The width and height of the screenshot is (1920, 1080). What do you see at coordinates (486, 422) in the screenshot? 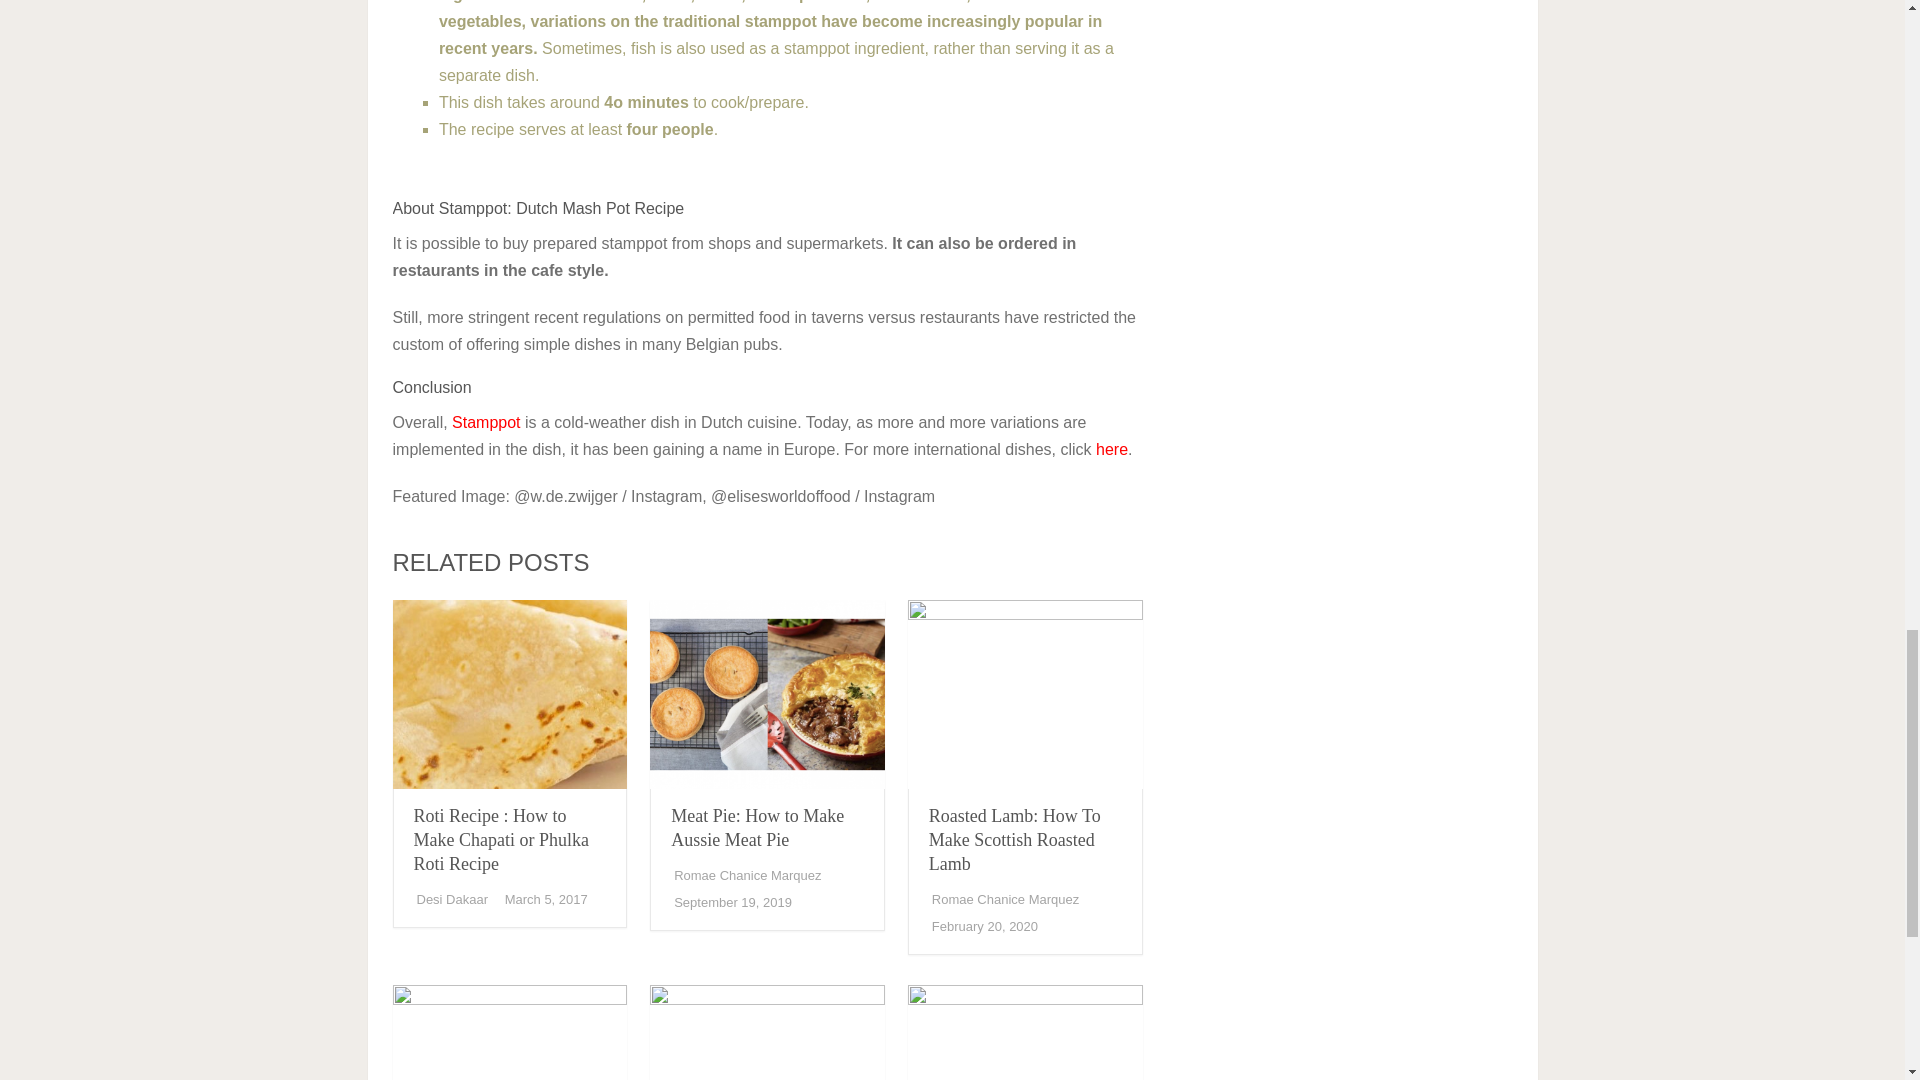
I see `Stamppot` at bounding box center [486, 422].